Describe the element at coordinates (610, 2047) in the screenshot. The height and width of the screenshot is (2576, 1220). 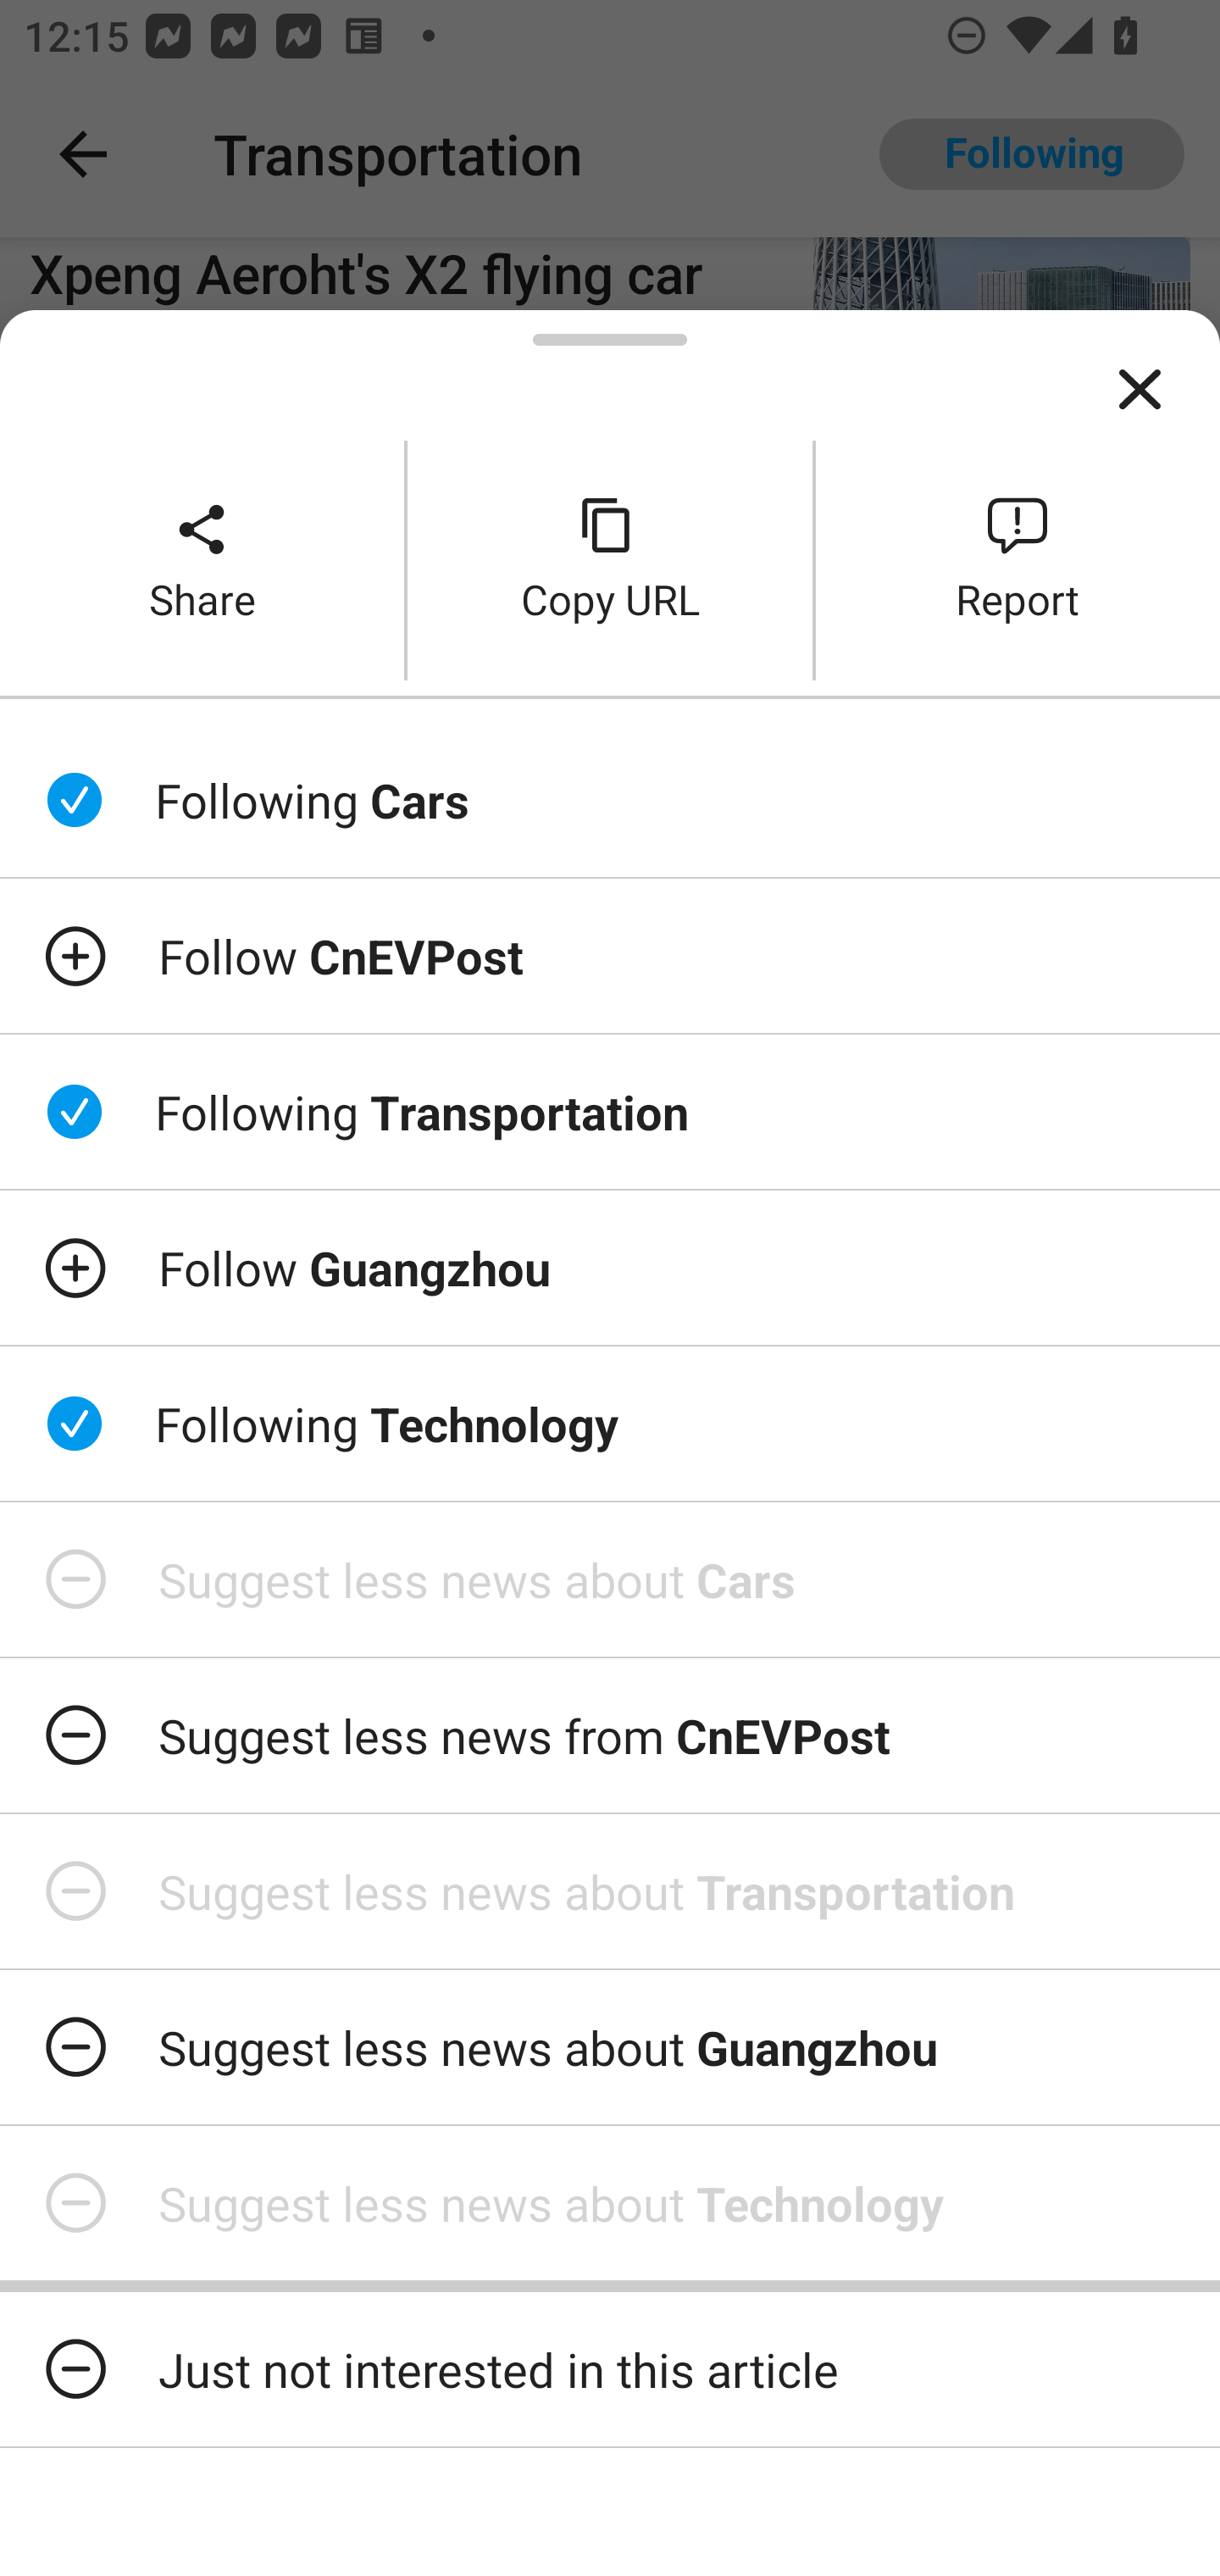
I see `Suggest less news about Guangzhou` at that location.